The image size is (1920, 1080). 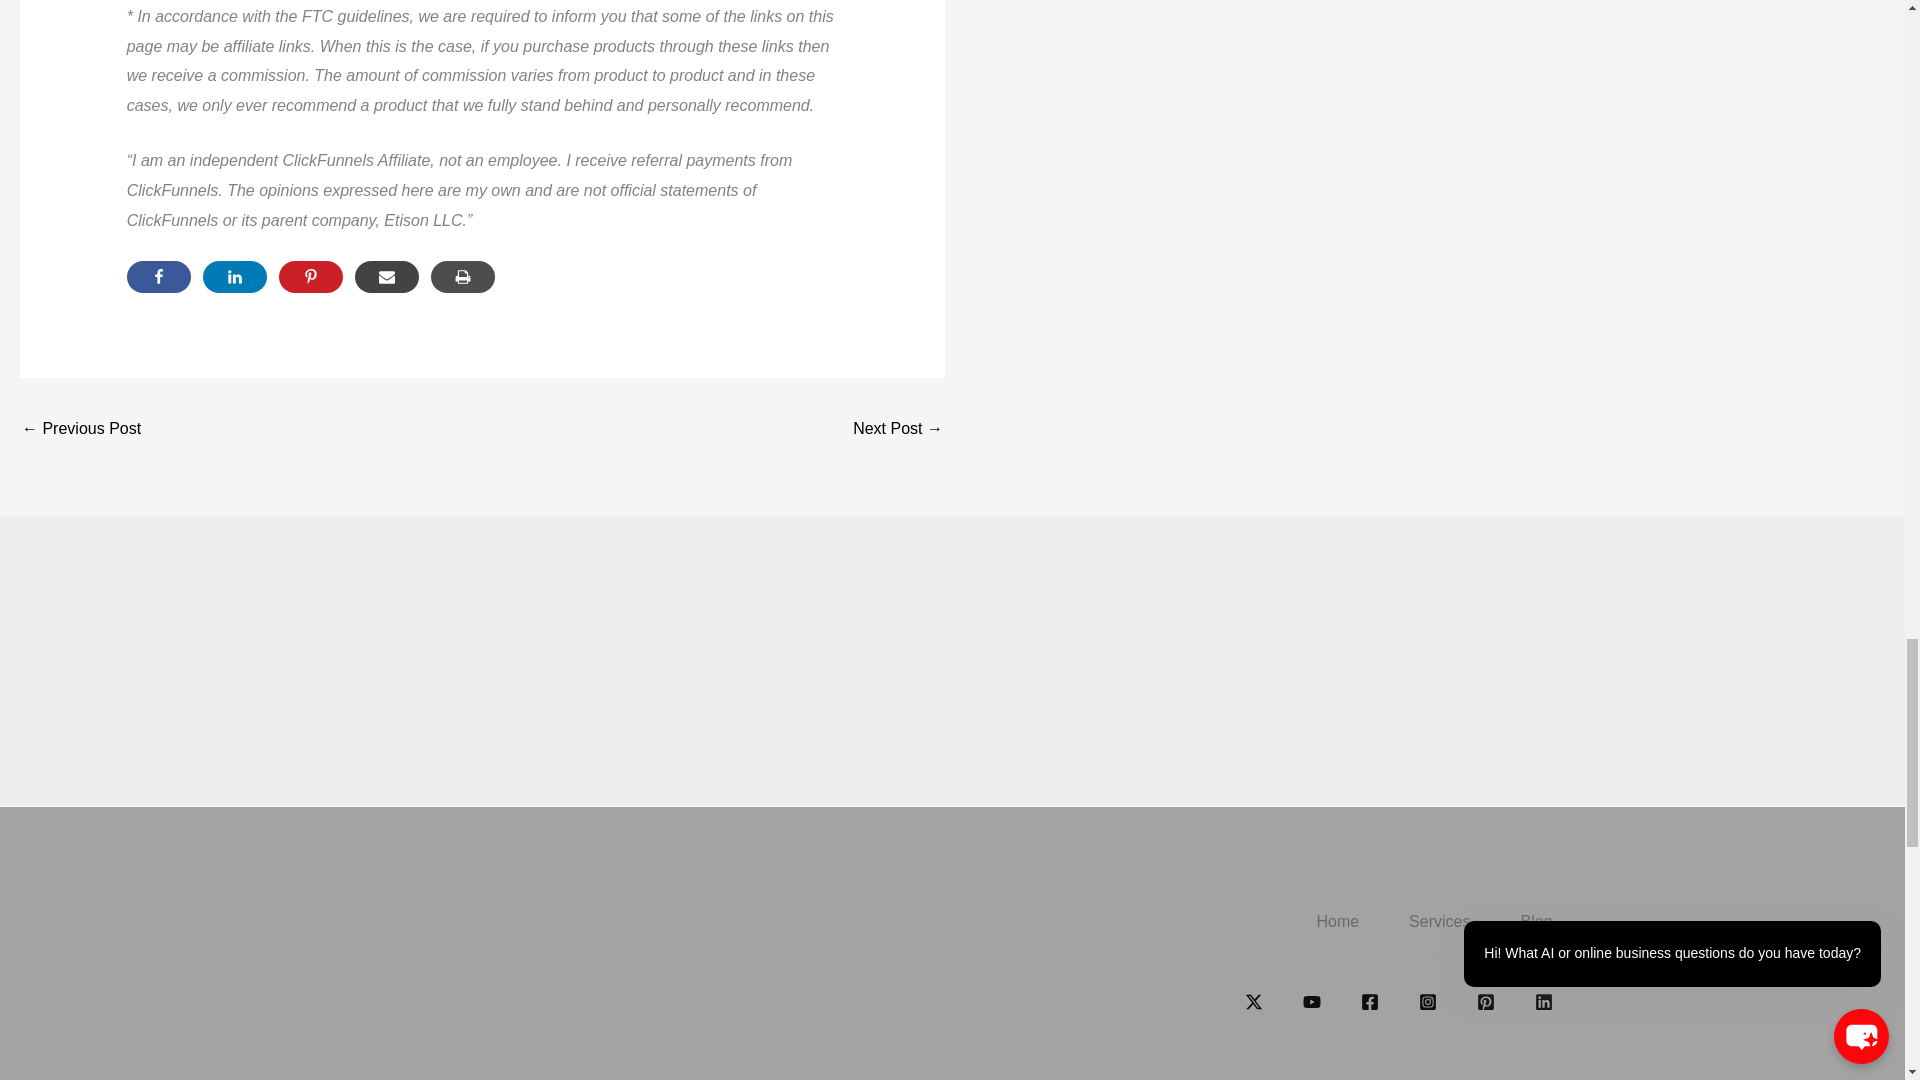 What do you see at coordinates (386, 276) in the screenshot?
I see `Share via Email` at bounding box center [386, 276].